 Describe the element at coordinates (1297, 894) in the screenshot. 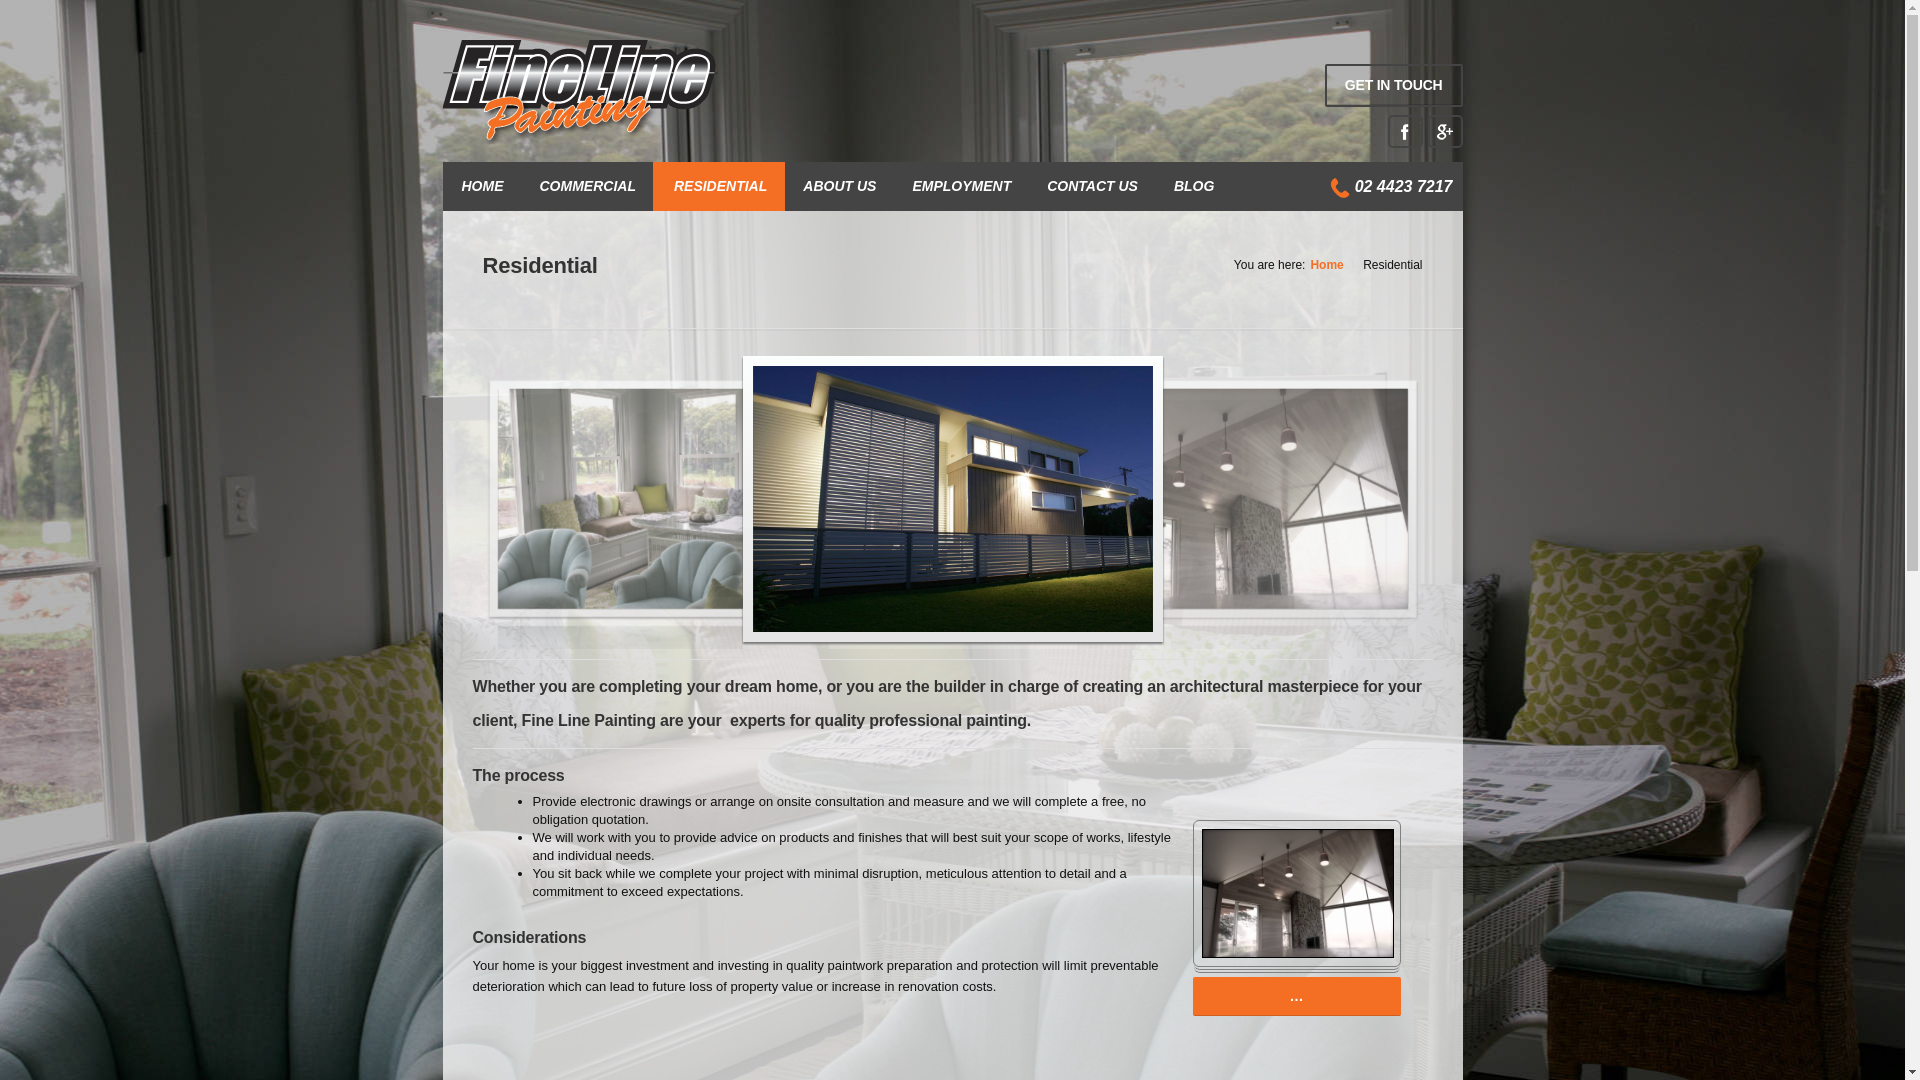

I see `View Portfolio` at that location.